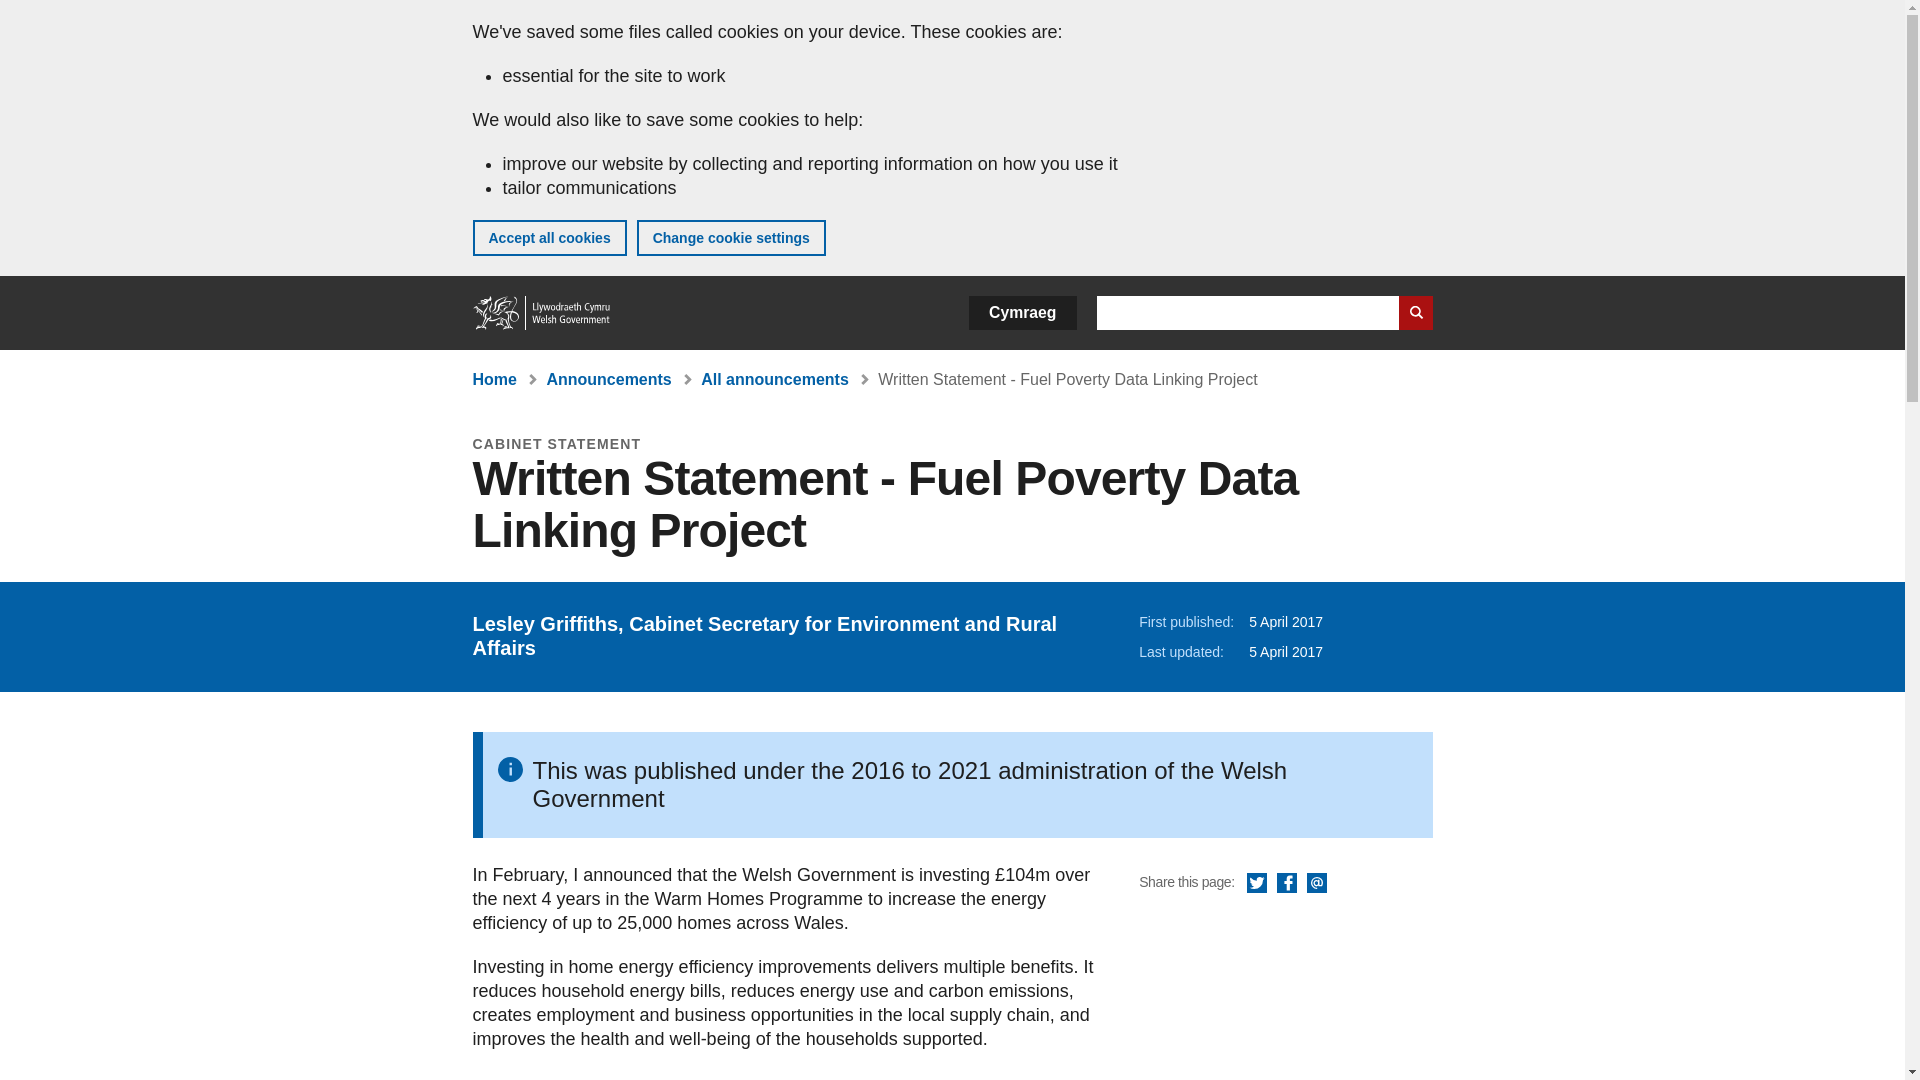 The width and height of the screenshot is (1920, 1080). Describe the element at coordinates (1414, 312) in the screenshot. I see `Search website` at that location.